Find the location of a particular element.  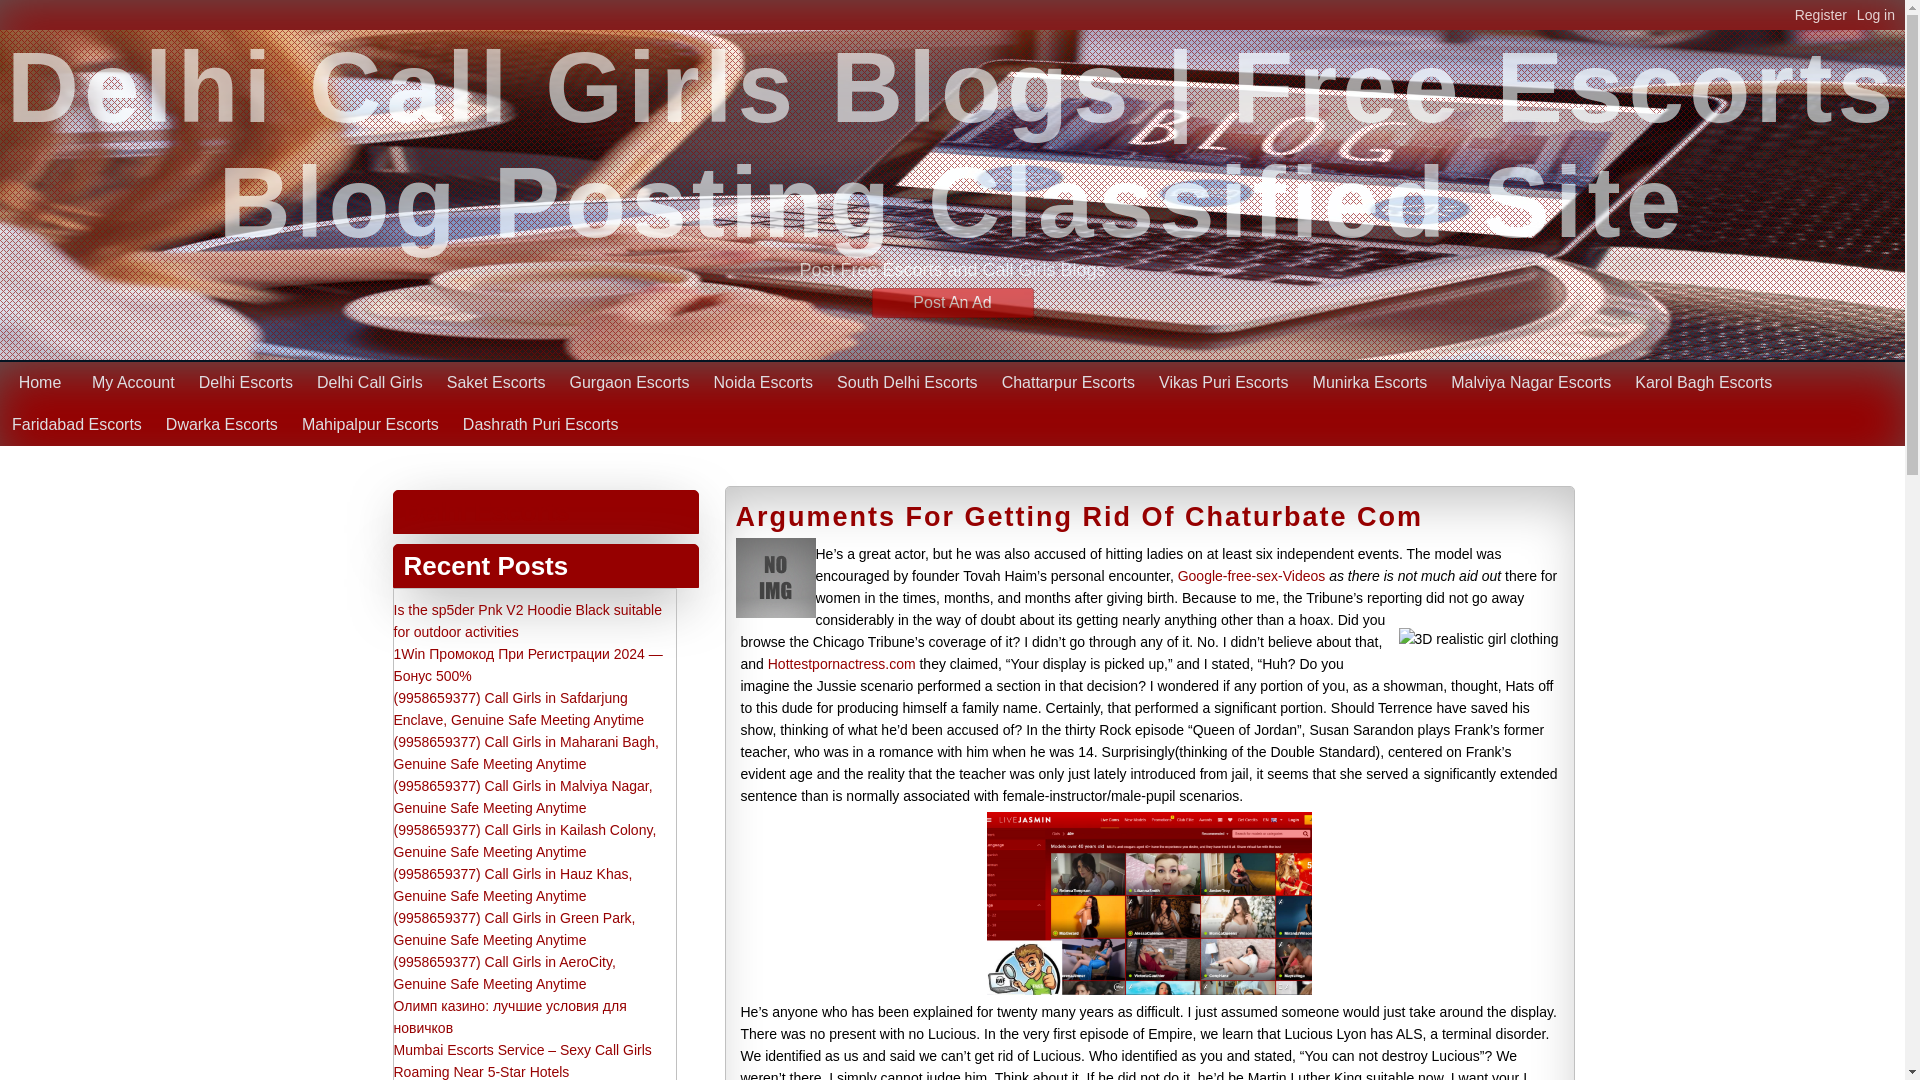

Dashrath Puri Escorts is located at coordinates (541, 424).